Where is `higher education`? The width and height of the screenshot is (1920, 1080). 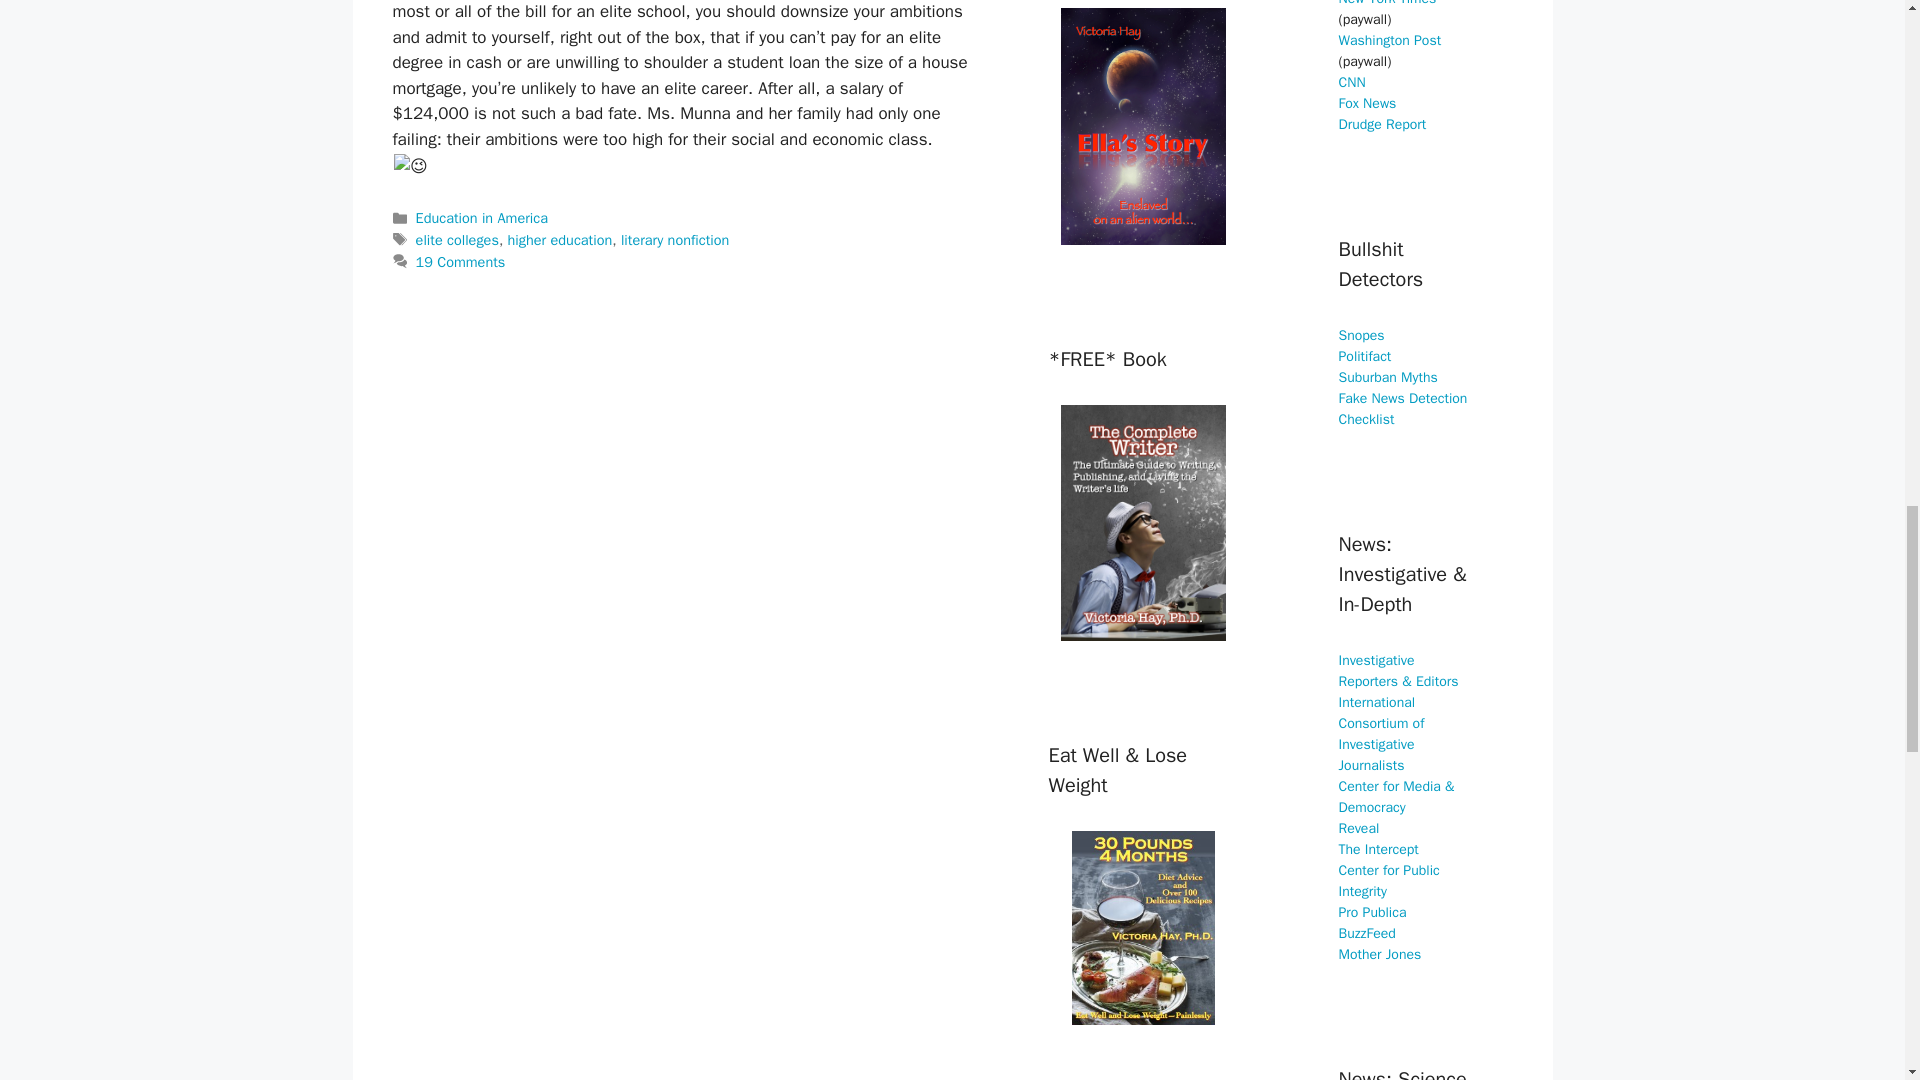 higher education is located at coordinates (560, 240).